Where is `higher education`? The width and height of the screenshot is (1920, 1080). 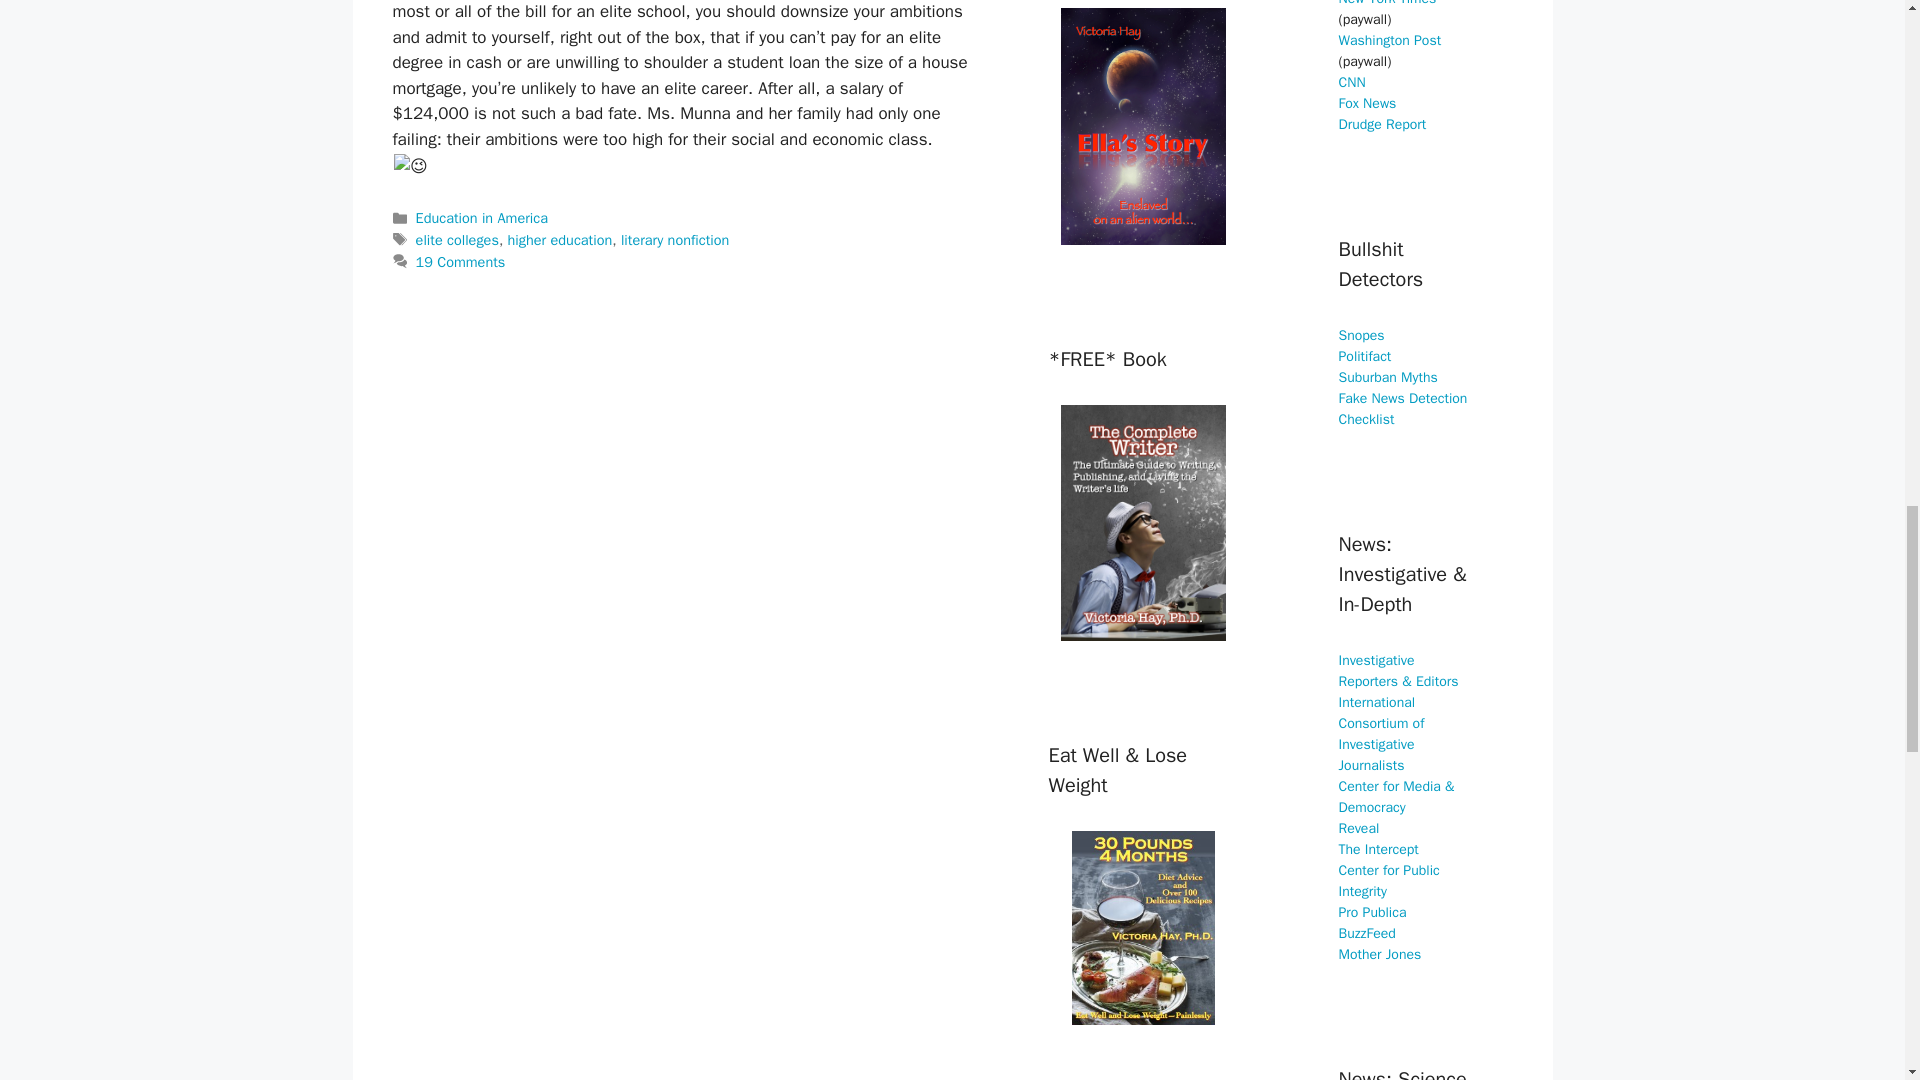 higher education is located at coordinates (560, 240).